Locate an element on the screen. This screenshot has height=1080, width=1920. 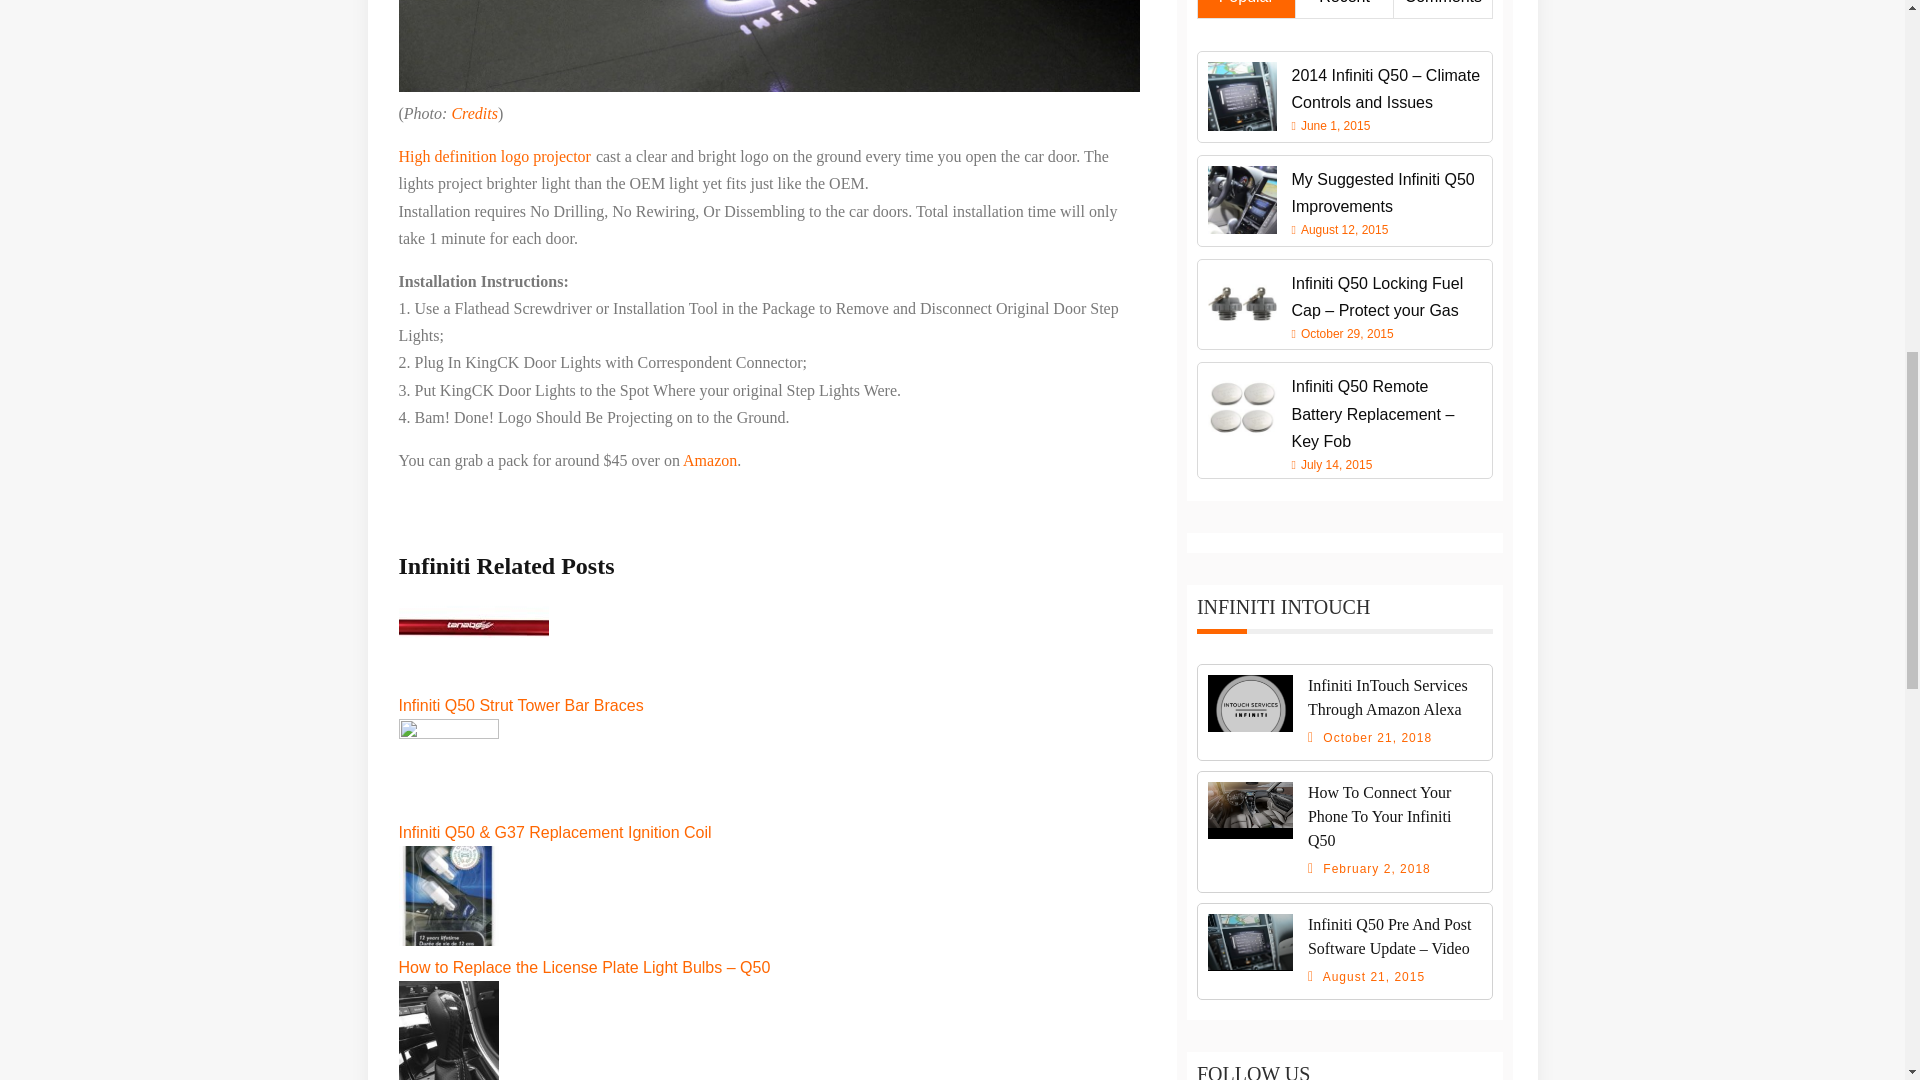
Infiniti Q50 Strut Tower Bar Braces is located at coordinates (520, 690).